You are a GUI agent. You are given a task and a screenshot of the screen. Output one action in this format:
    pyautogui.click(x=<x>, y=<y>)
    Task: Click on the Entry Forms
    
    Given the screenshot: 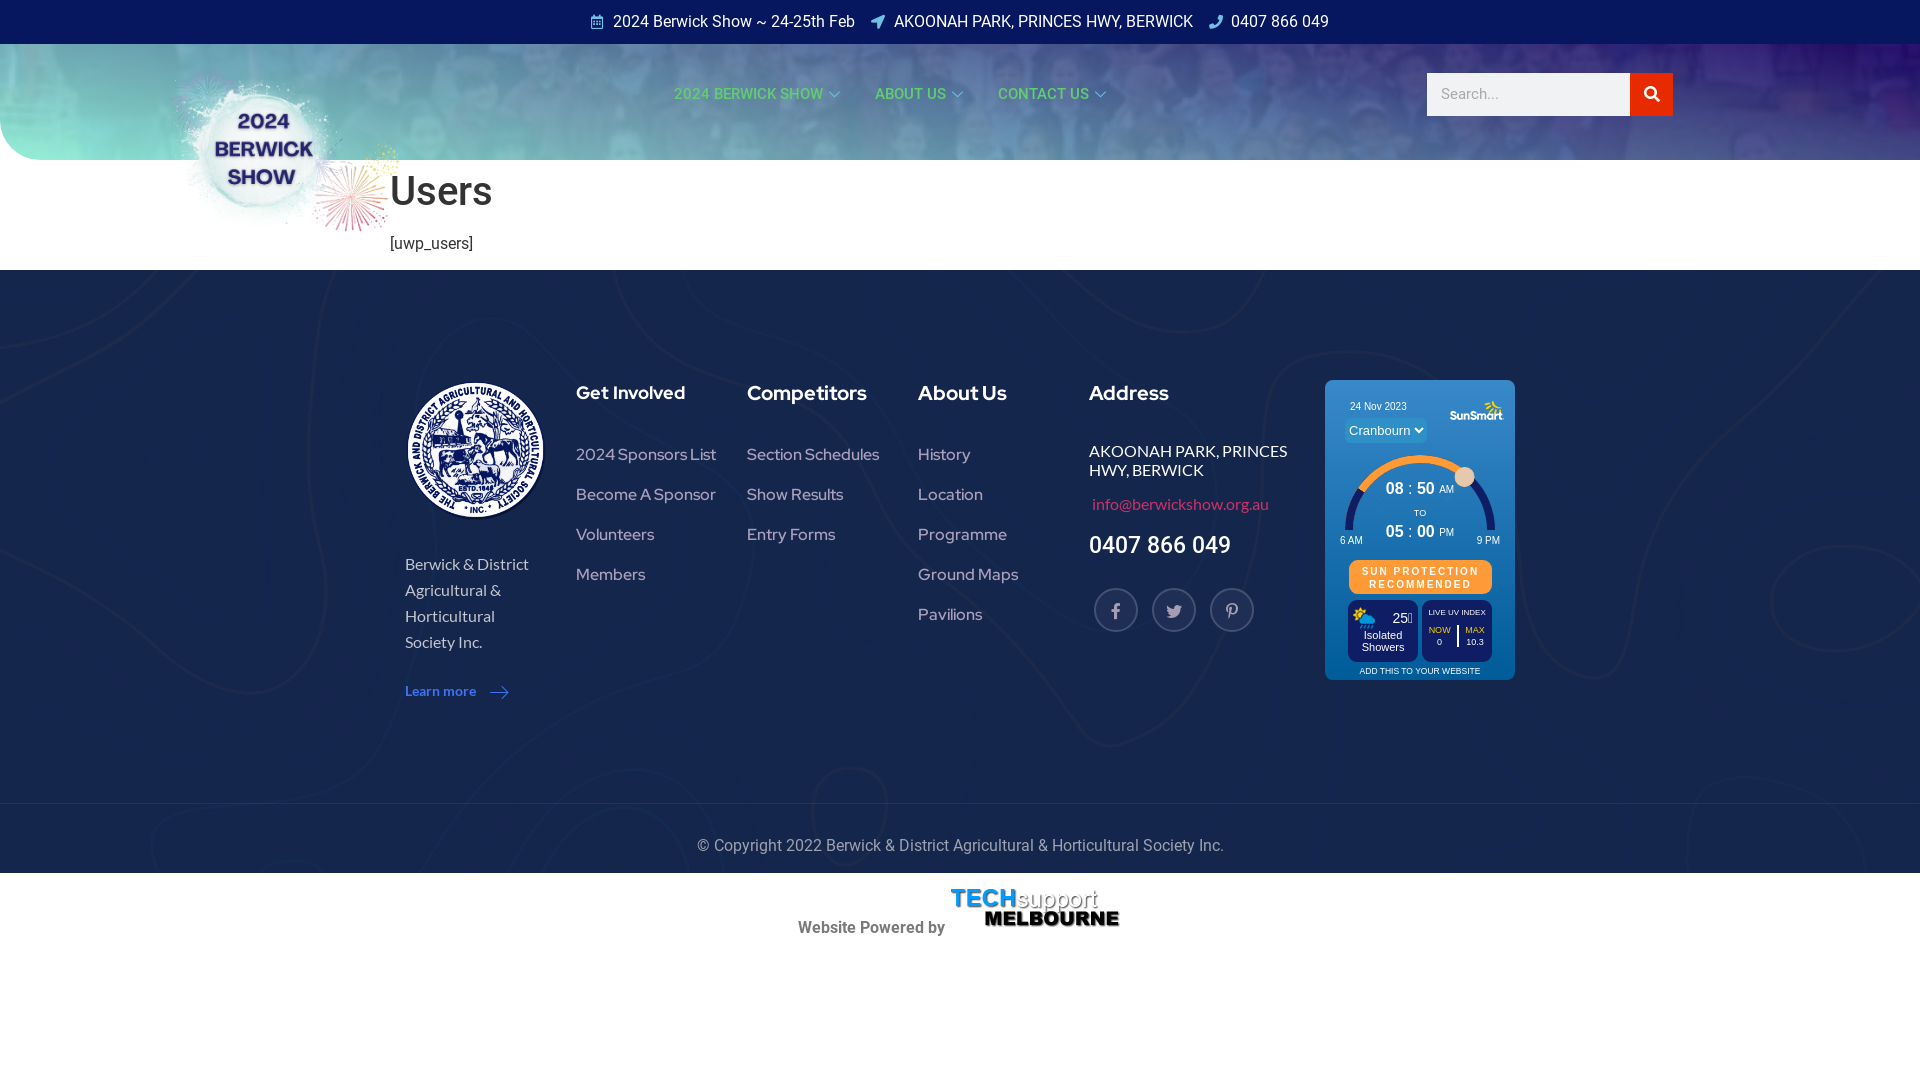 What is the action you would take?
    pyautogui.click(x=818, y=535)
    